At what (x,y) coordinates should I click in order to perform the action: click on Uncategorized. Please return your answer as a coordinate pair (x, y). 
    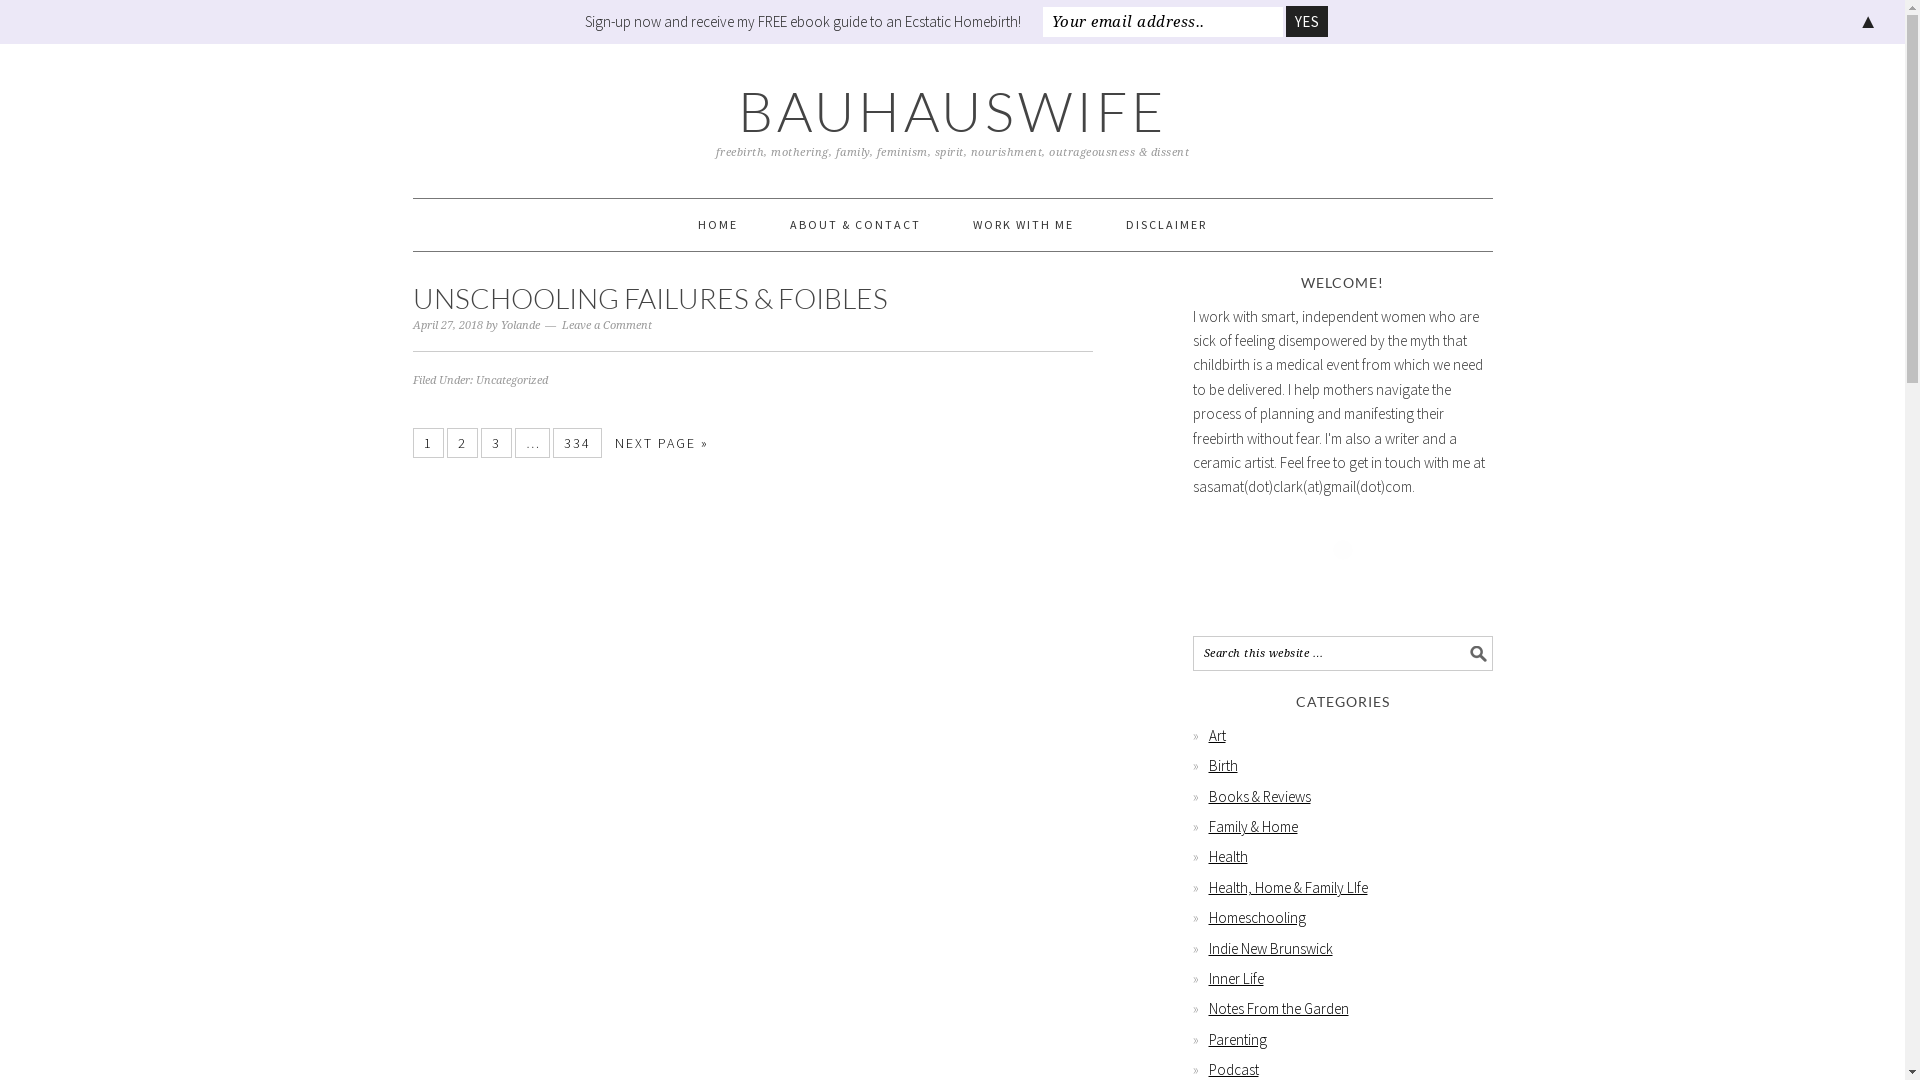
    Looking at the image, I should click on (512, 380).